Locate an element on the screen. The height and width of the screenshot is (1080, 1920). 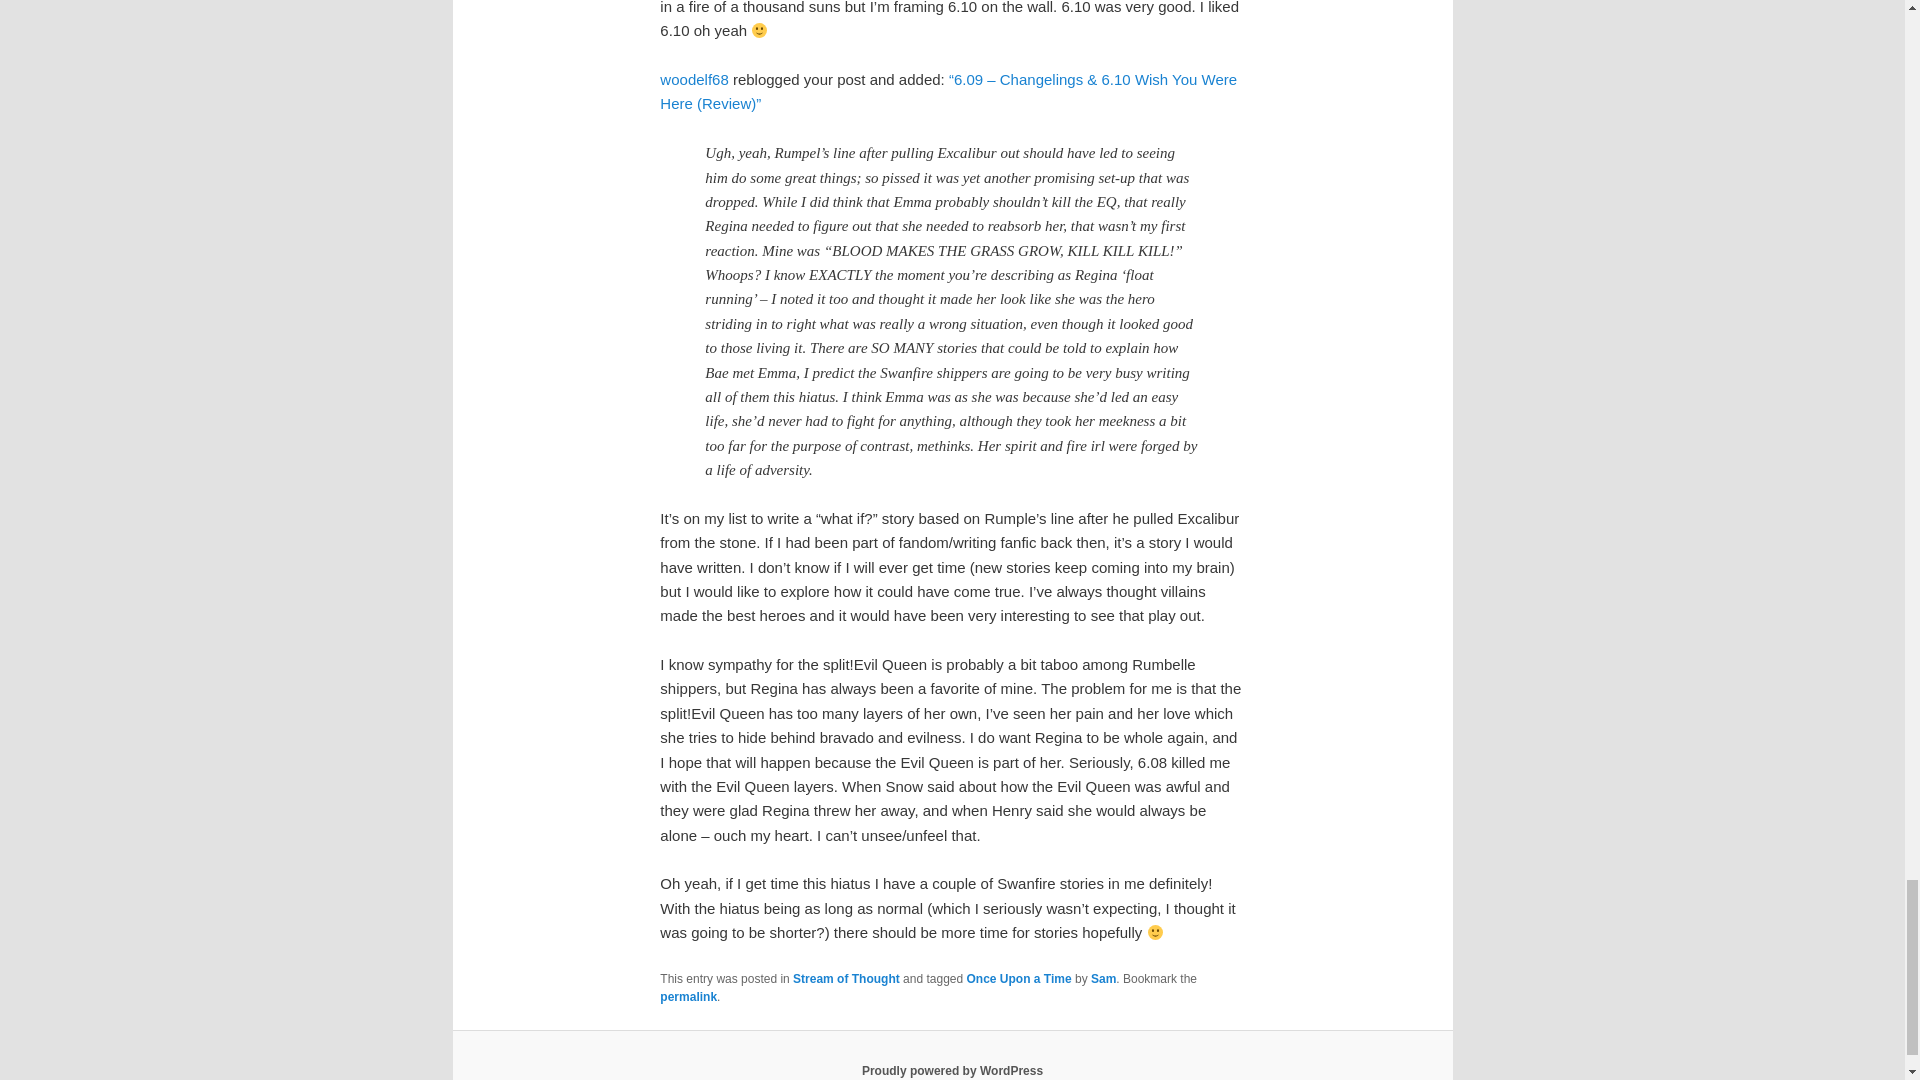
Proudly powered by WordPress is located at coordinates (952, 1070).